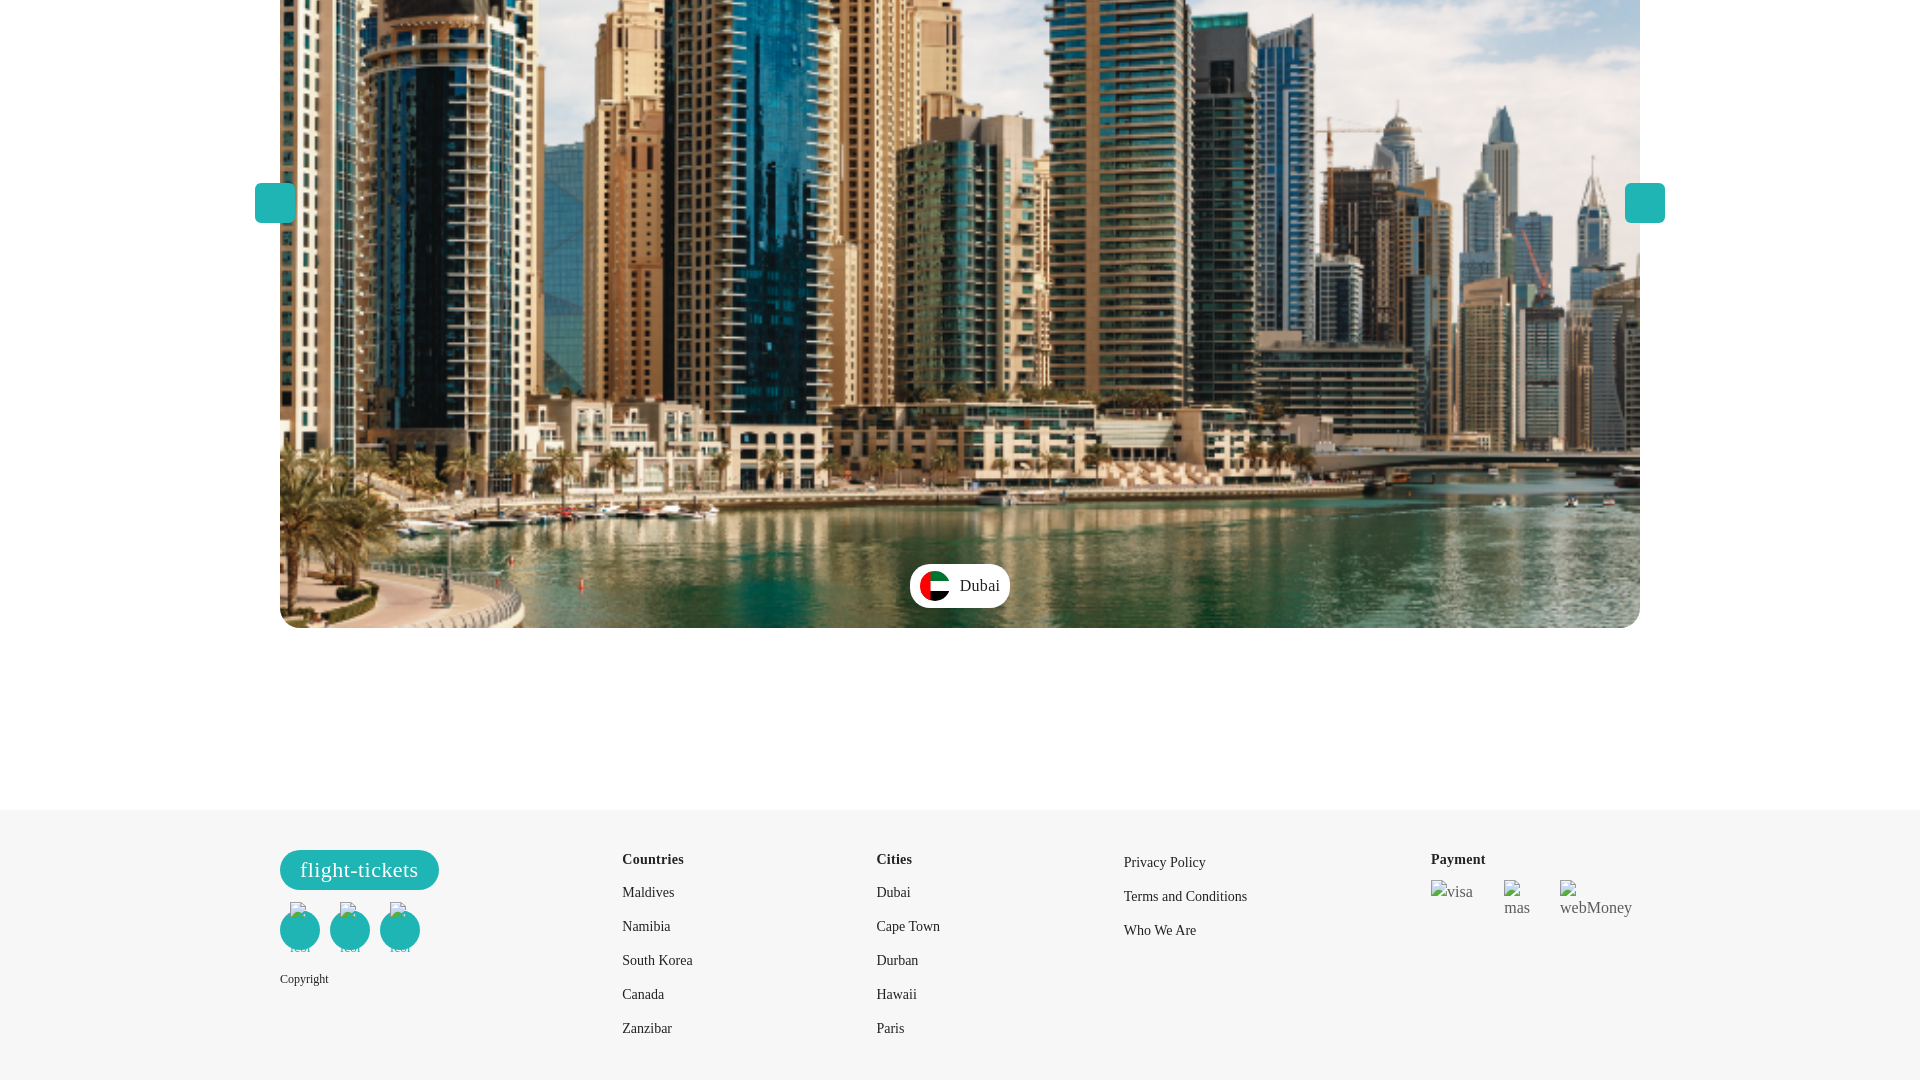 Image resolution: width=1920 pixels, height=1080 pixels. Describe the element at coordinates (896, 960) in the screenshot. I see `Durban` at that location.